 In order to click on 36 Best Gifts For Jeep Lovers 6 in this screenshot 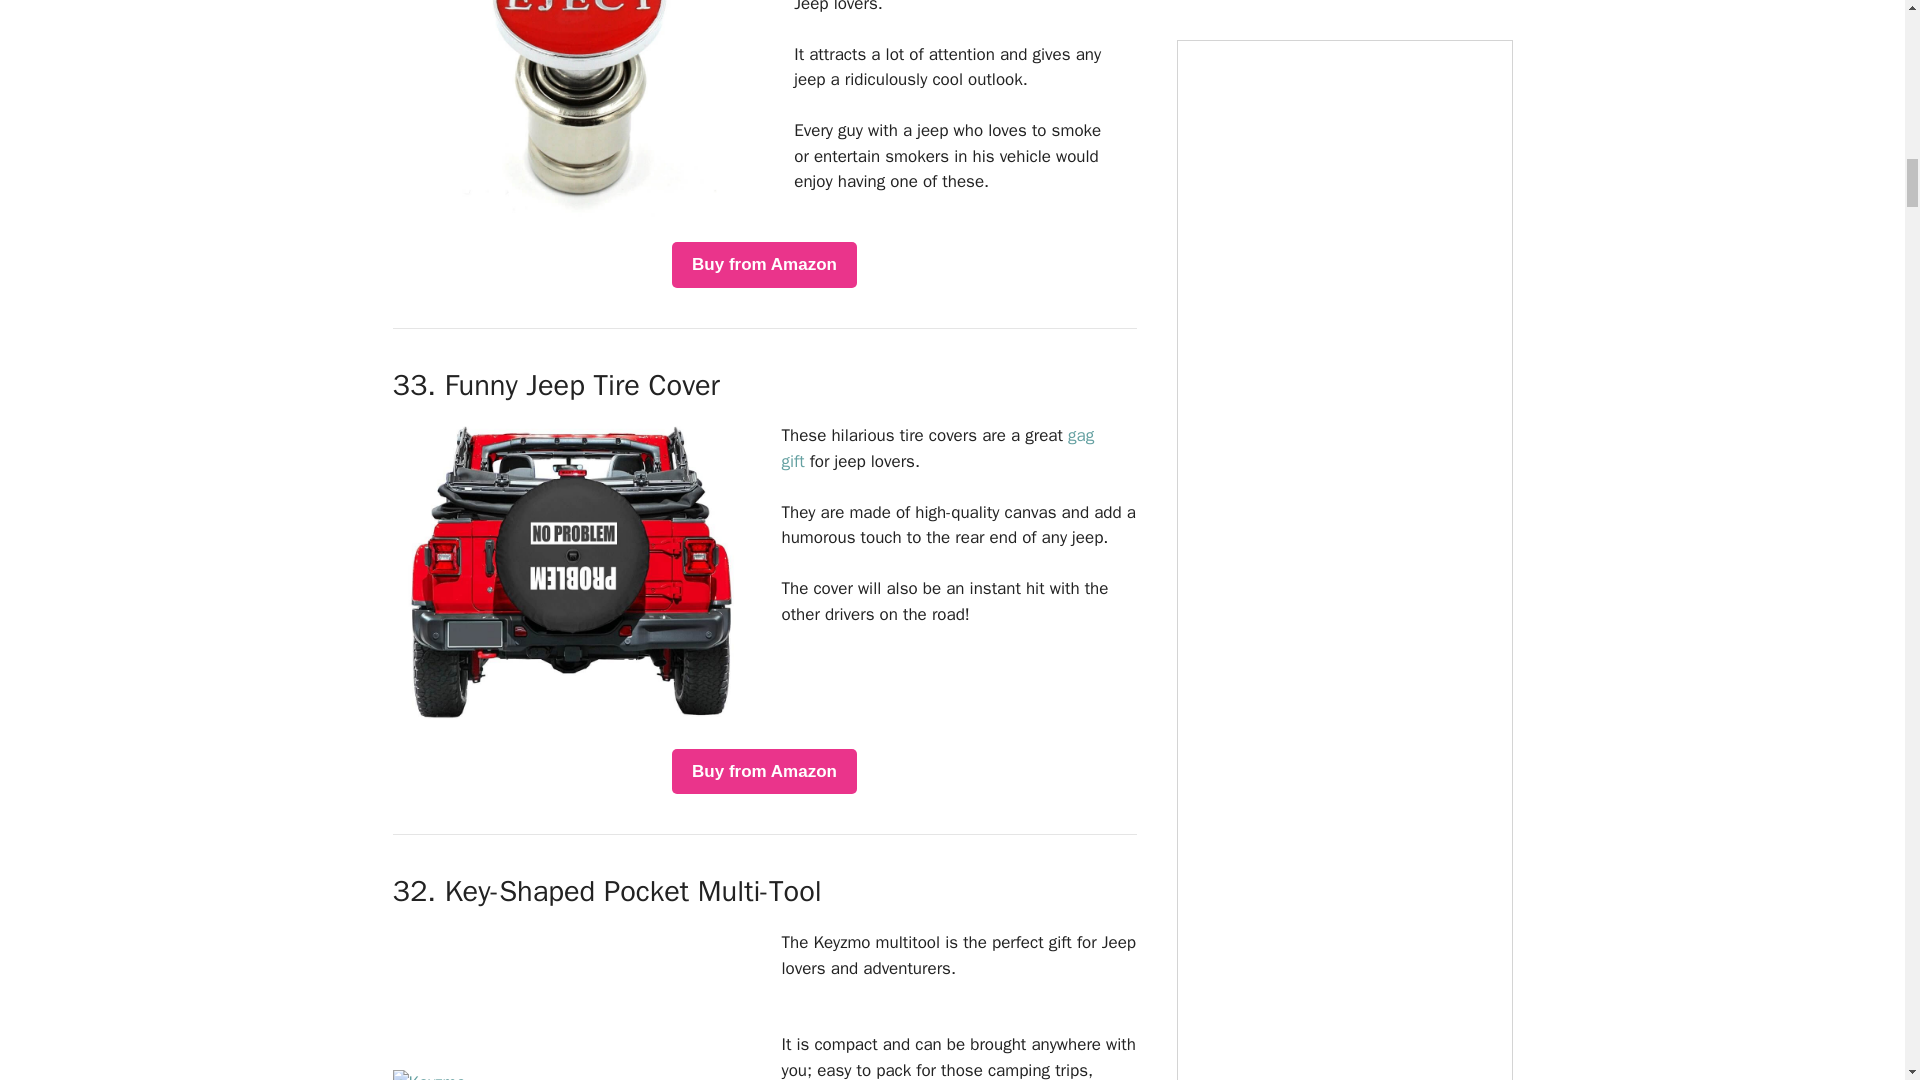, I will do `click(428, 1075)`.